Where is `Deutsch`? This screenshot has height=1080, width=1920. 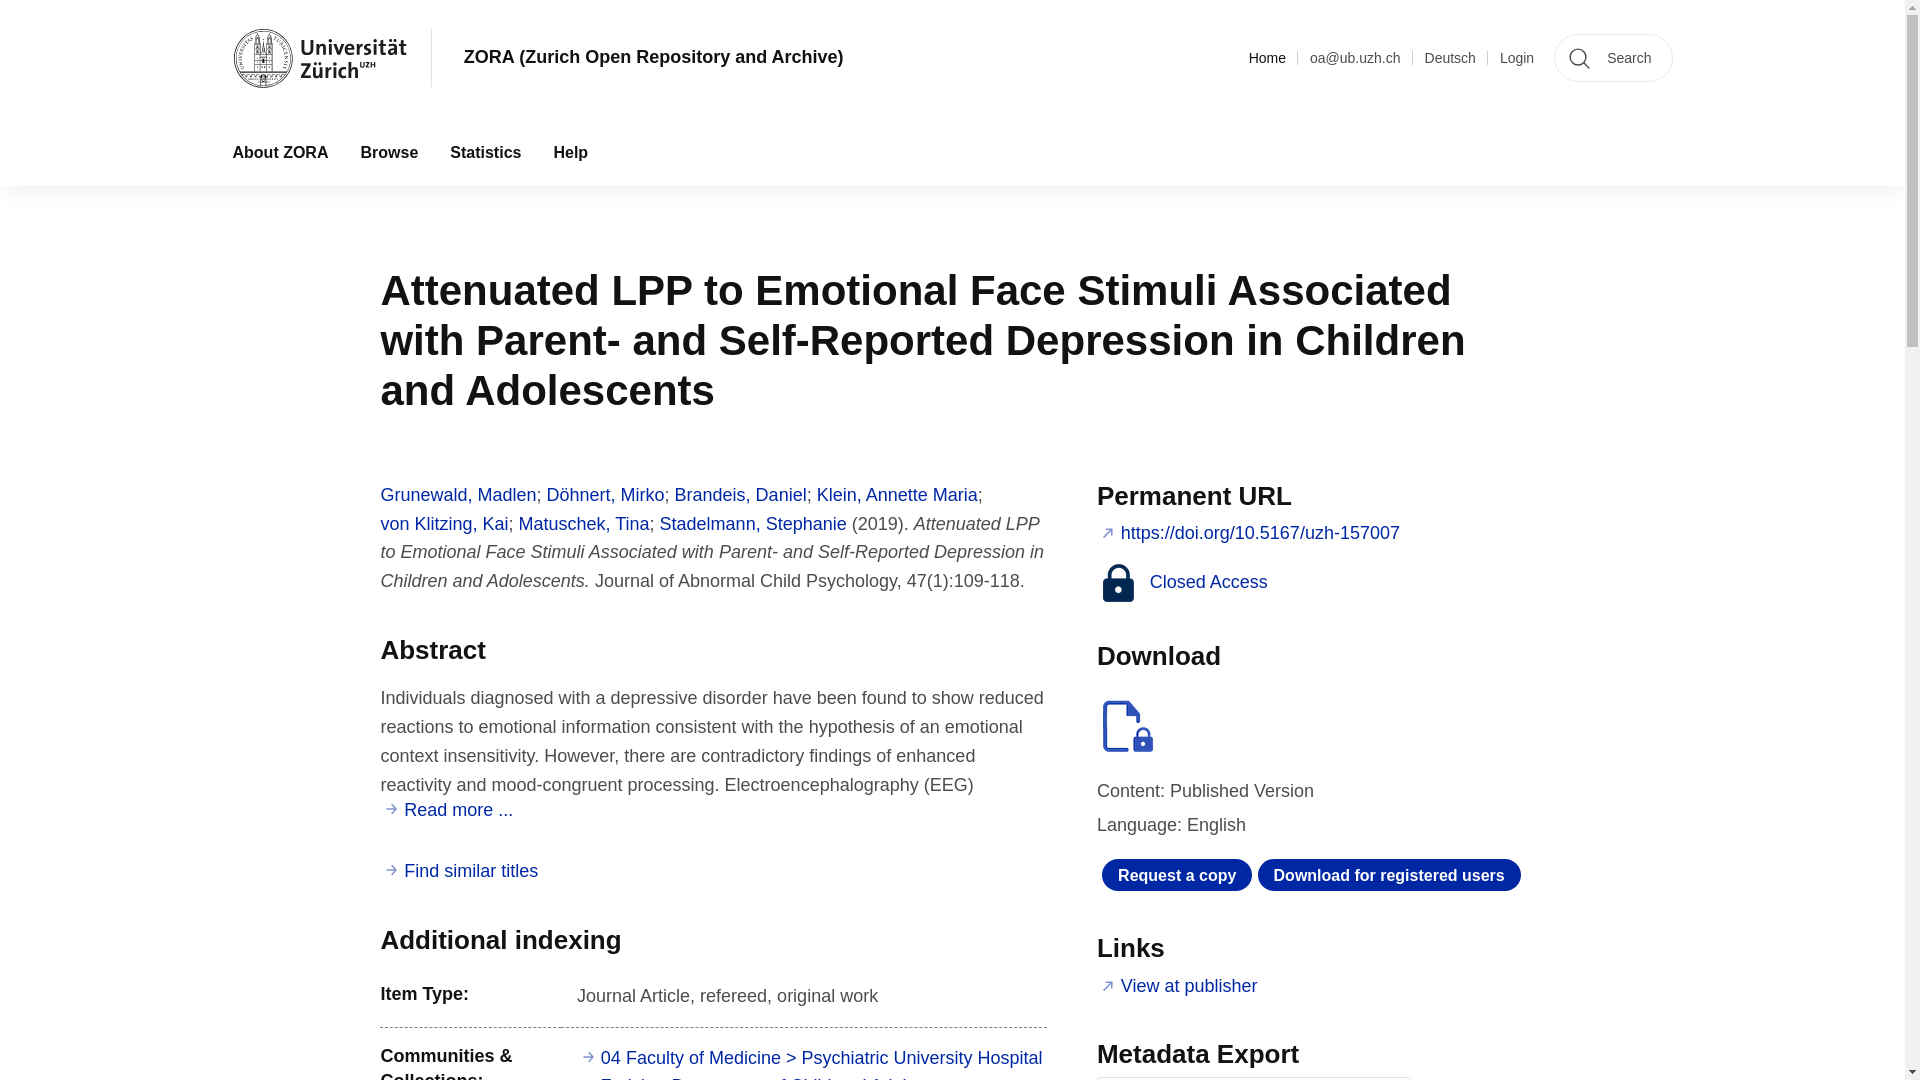 Deutsch is located at coordinates (1450, 58).